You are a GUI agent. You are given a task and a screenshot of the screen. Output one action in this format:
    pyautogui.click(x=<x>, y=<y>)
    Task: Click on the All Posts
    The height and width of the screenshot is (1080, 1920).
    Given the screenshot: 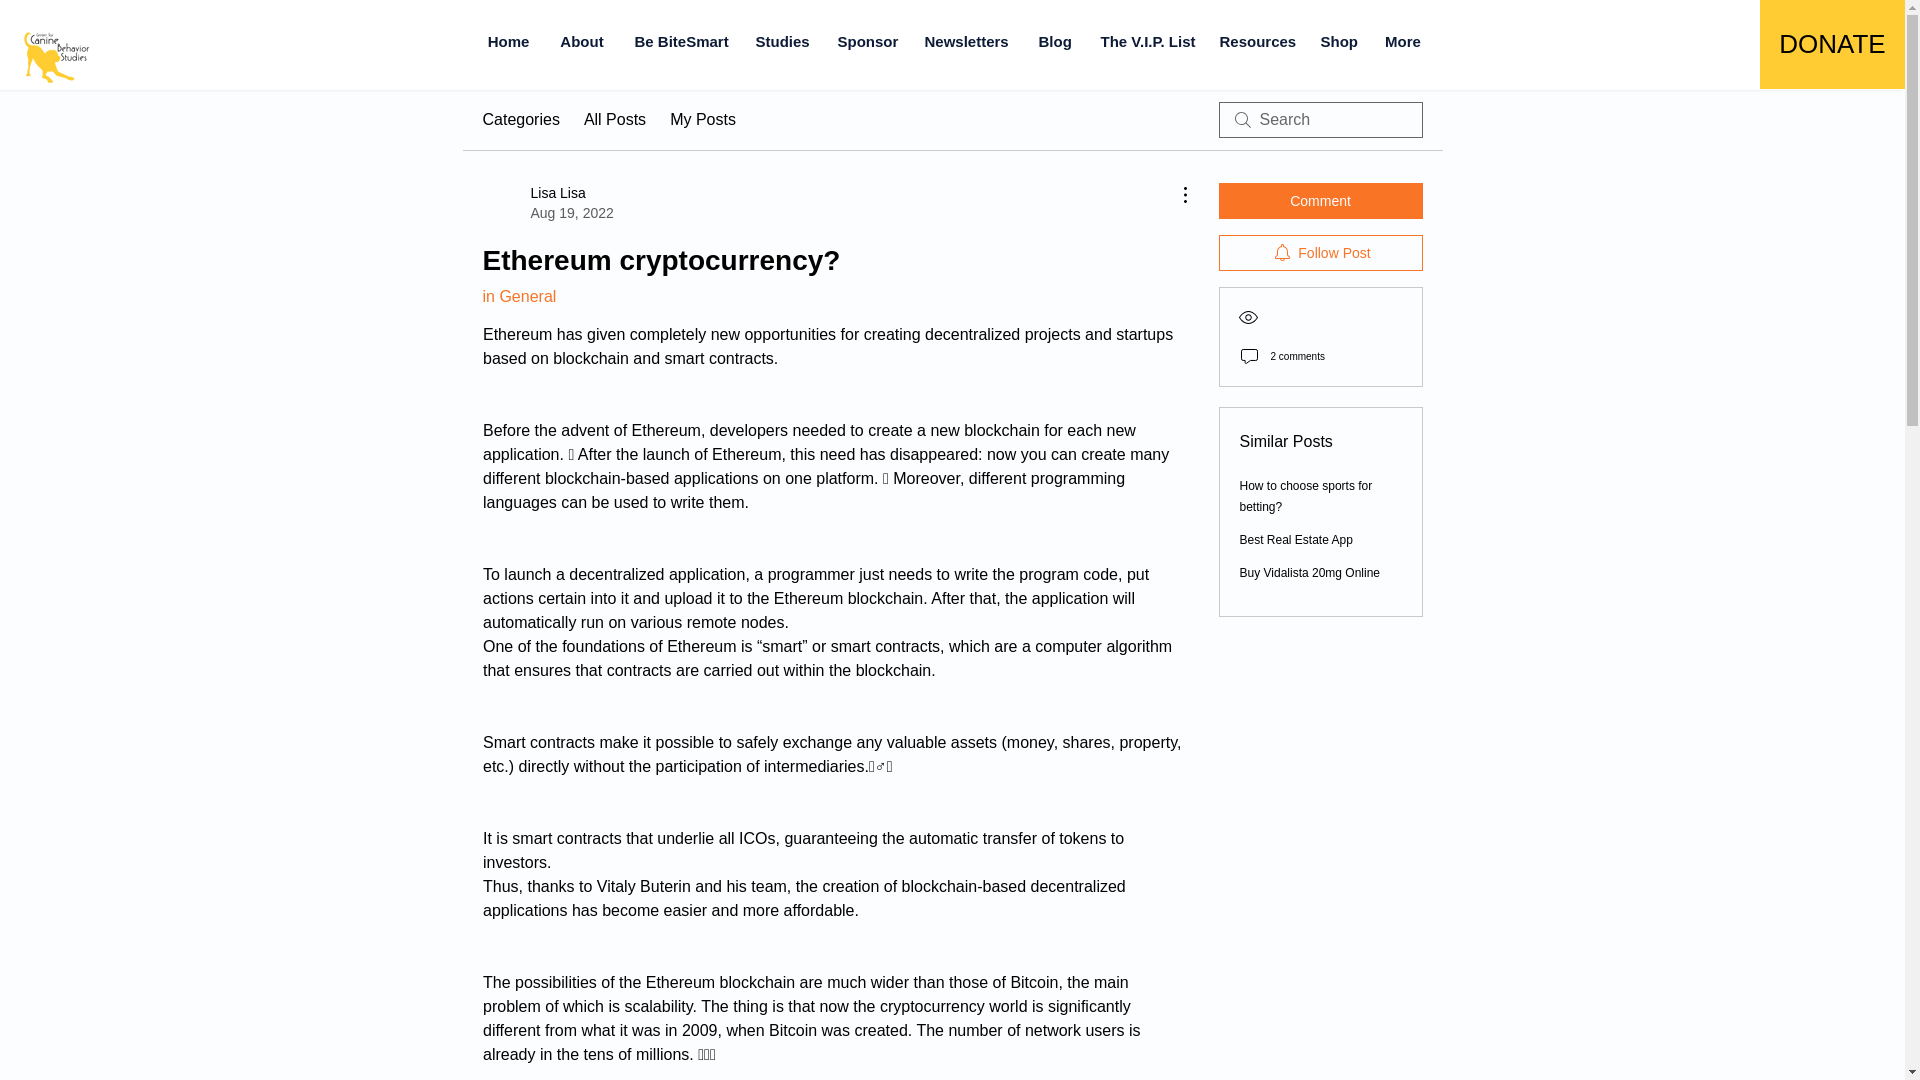 What is the action you would take?
    pyautogui.click(x=614, y=120)
    